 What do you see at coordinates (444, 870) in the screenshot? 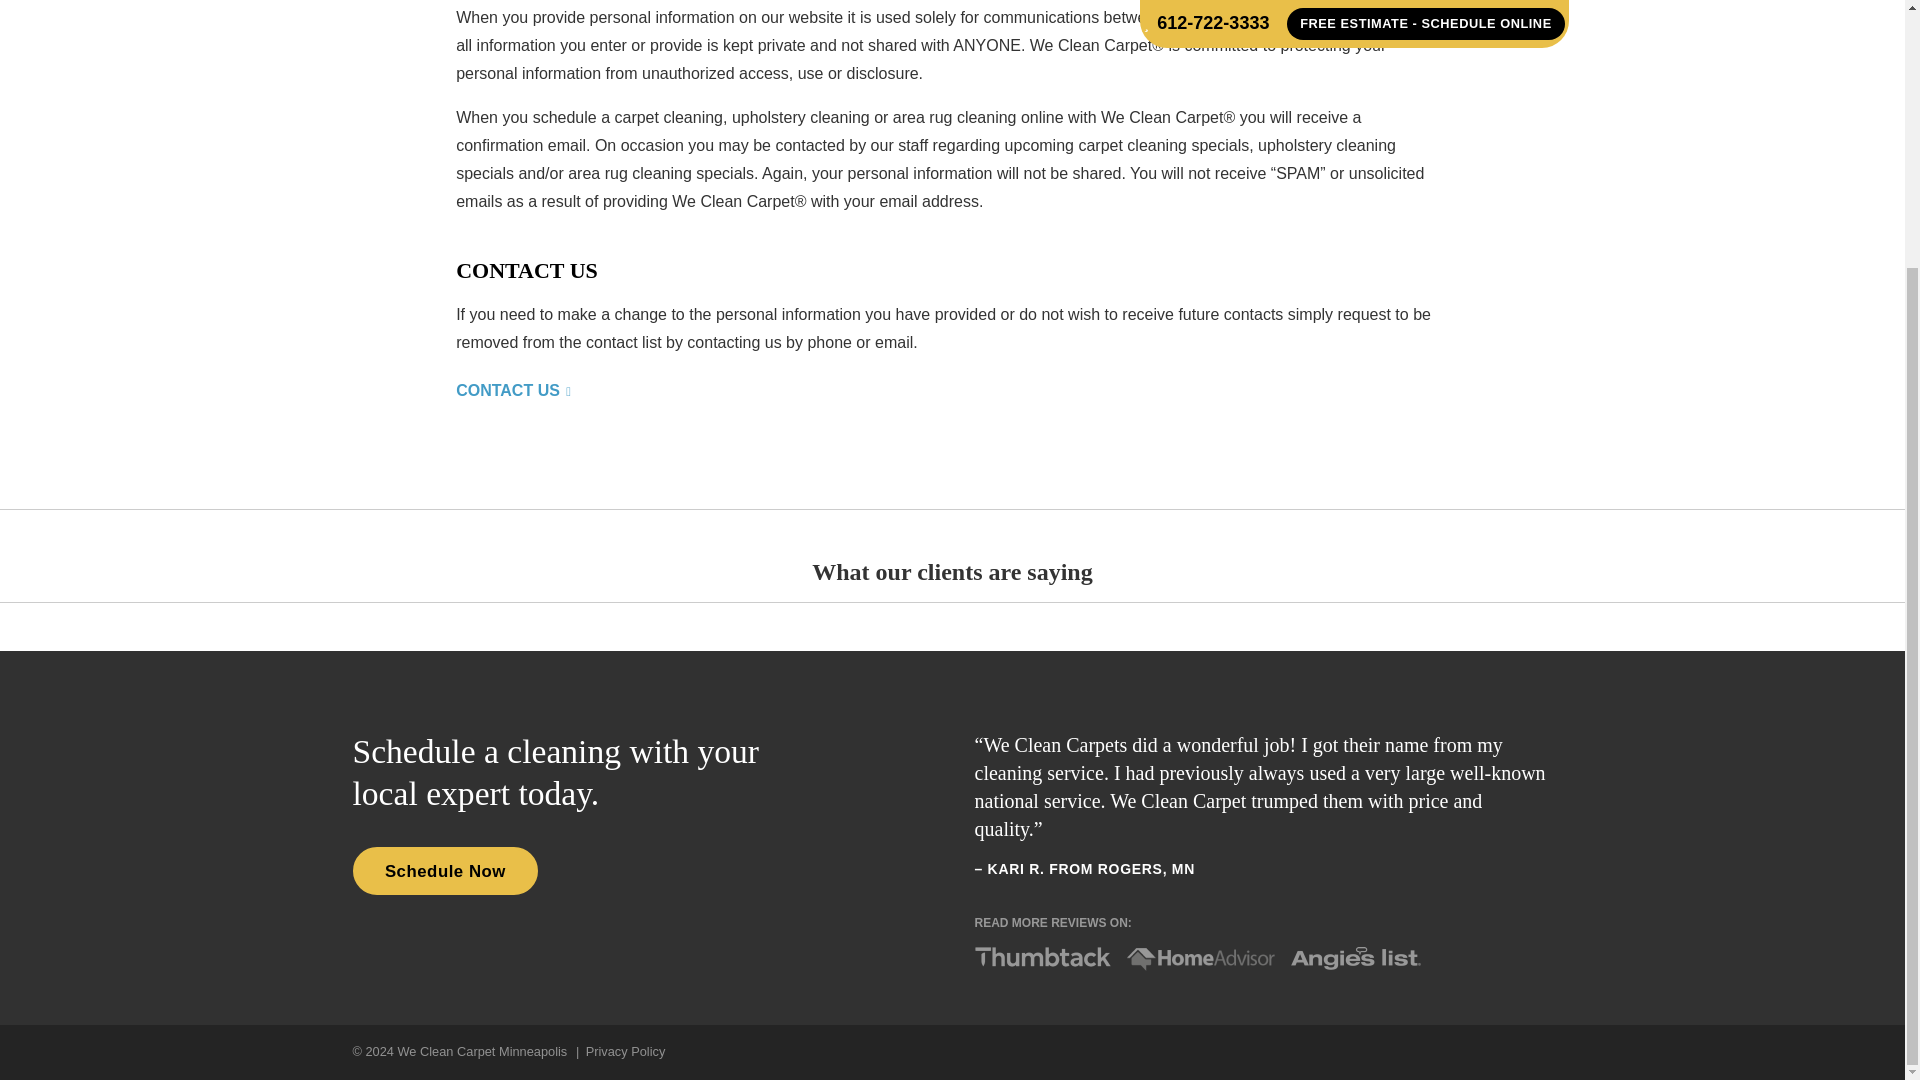
I see `Schedule Now` at bounding box center [444, 870].